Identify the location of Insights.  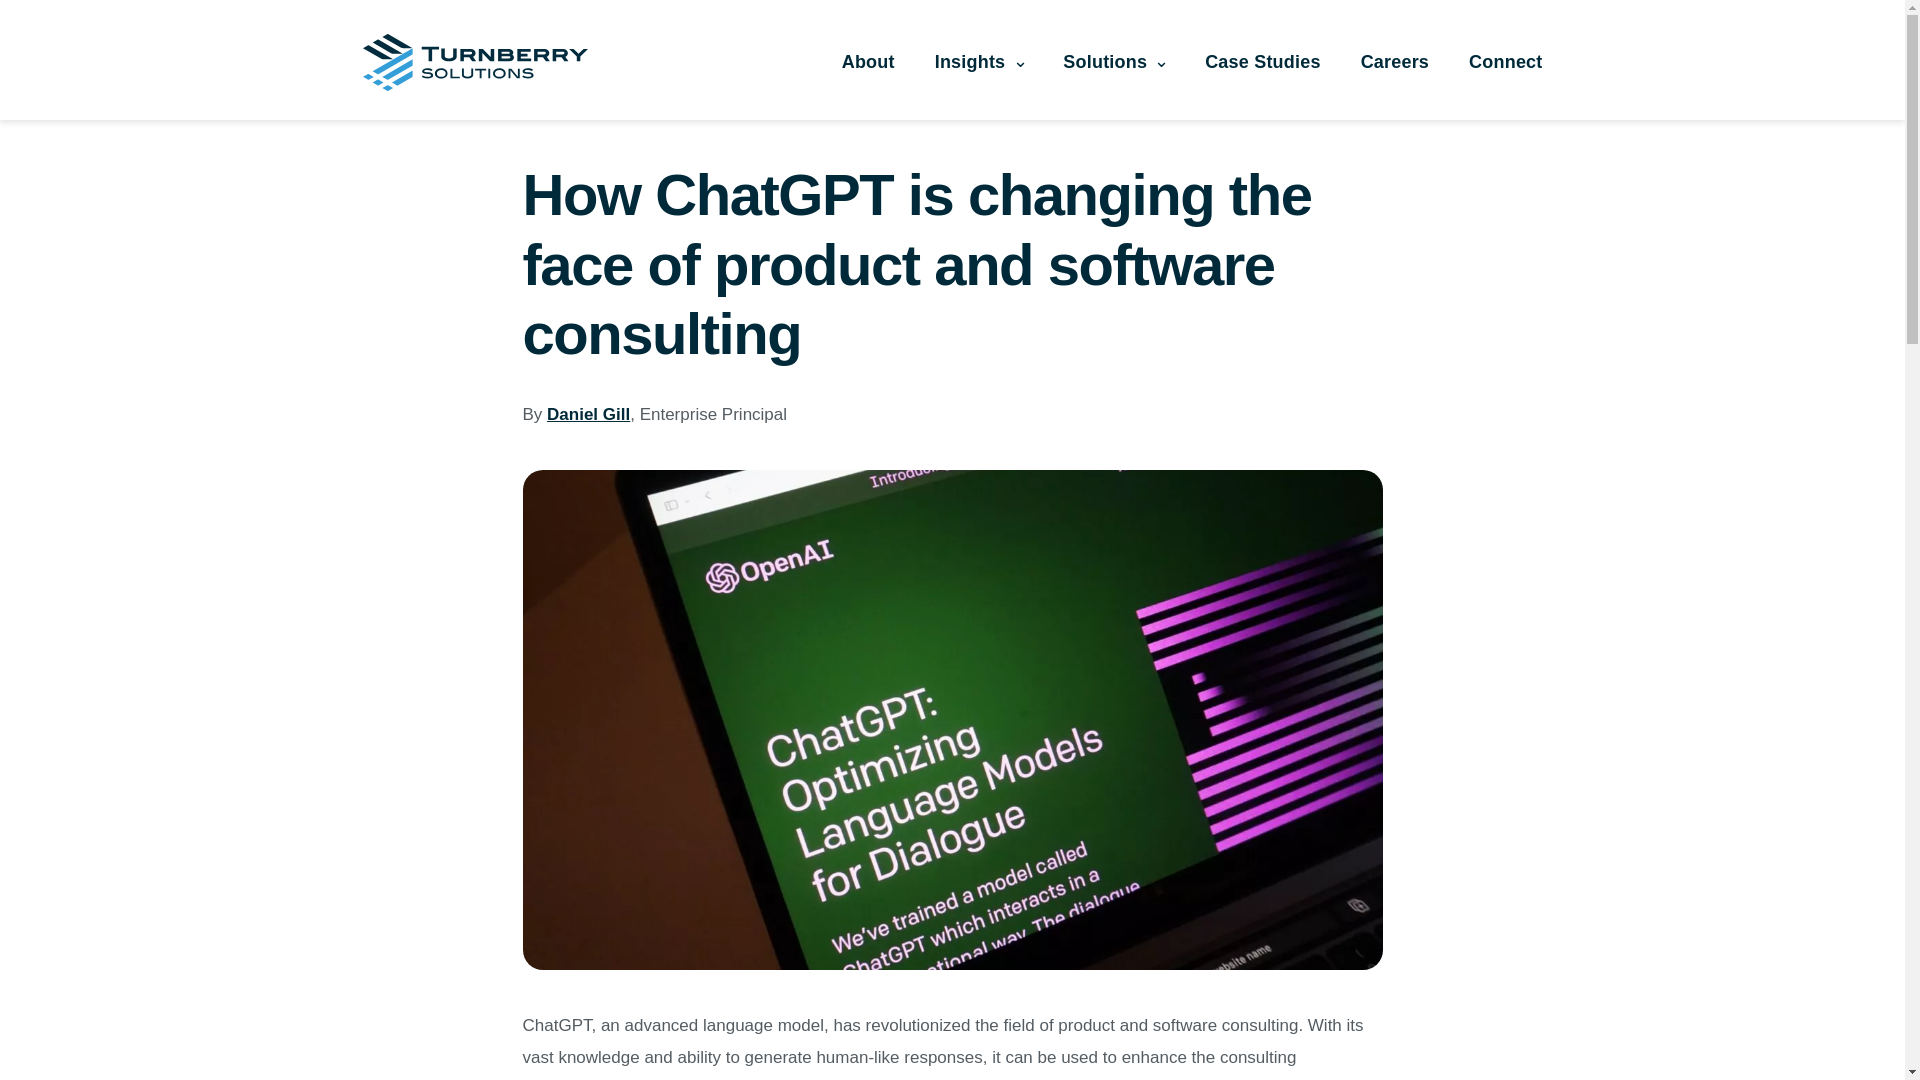
(970, 61).